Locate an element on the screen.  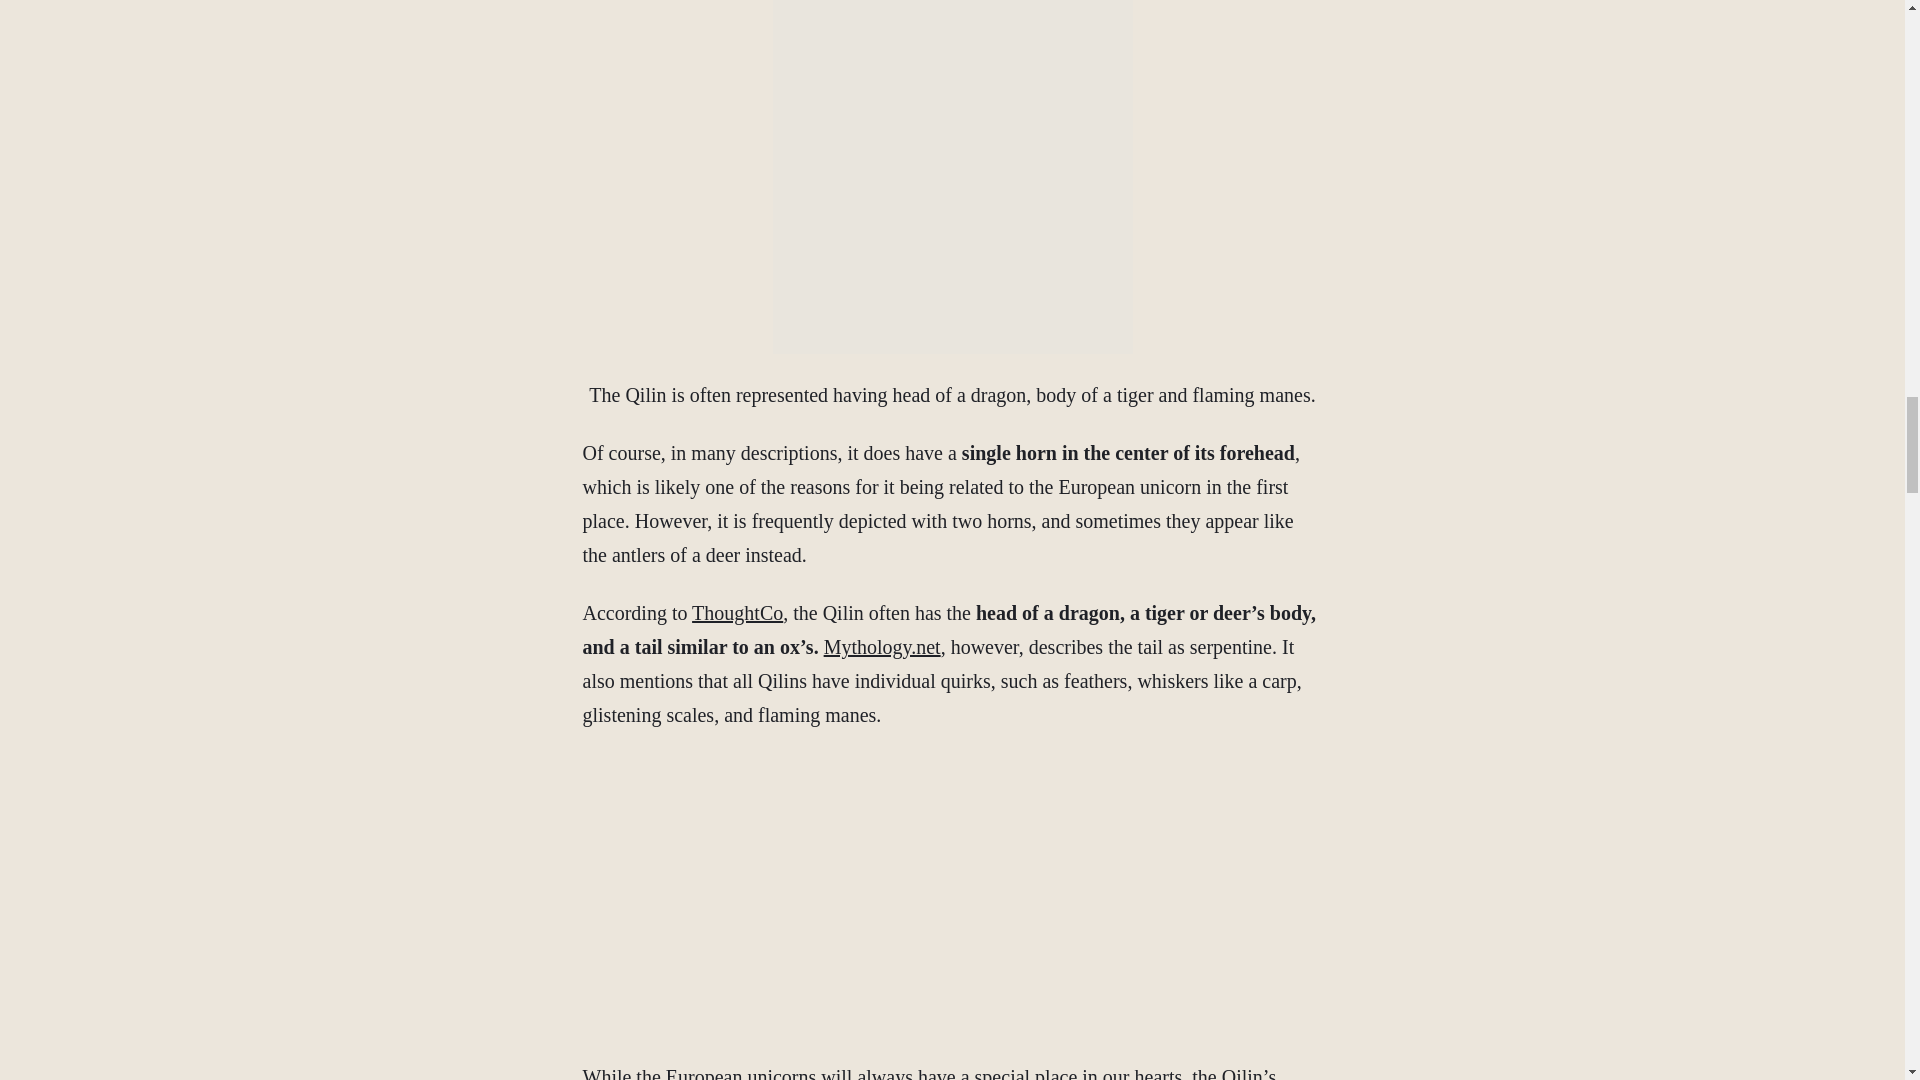
ThoughtCo is located at coordinates (737, 612).